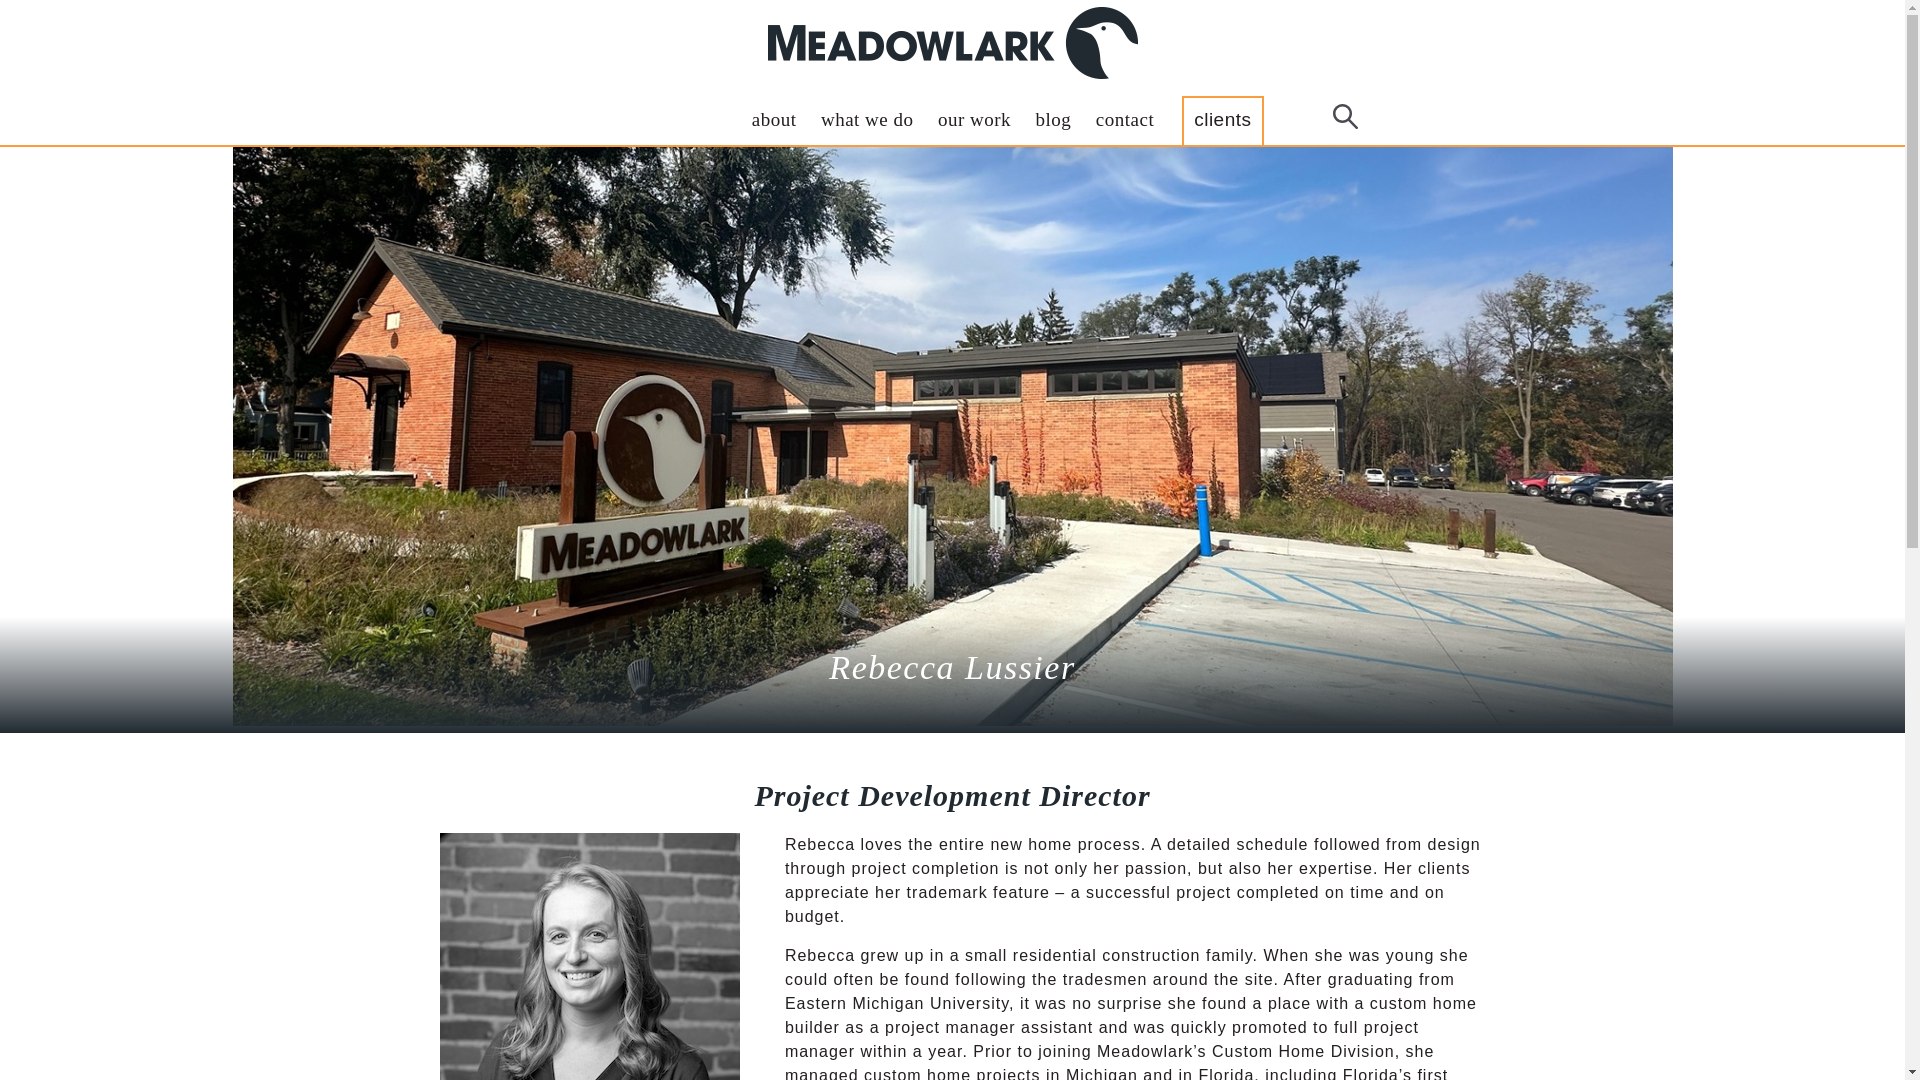 This screenshot has height=1080, width=1920. Describe the element at coordinates (1222, 120) in the screenshot. I see `clients` at that location.